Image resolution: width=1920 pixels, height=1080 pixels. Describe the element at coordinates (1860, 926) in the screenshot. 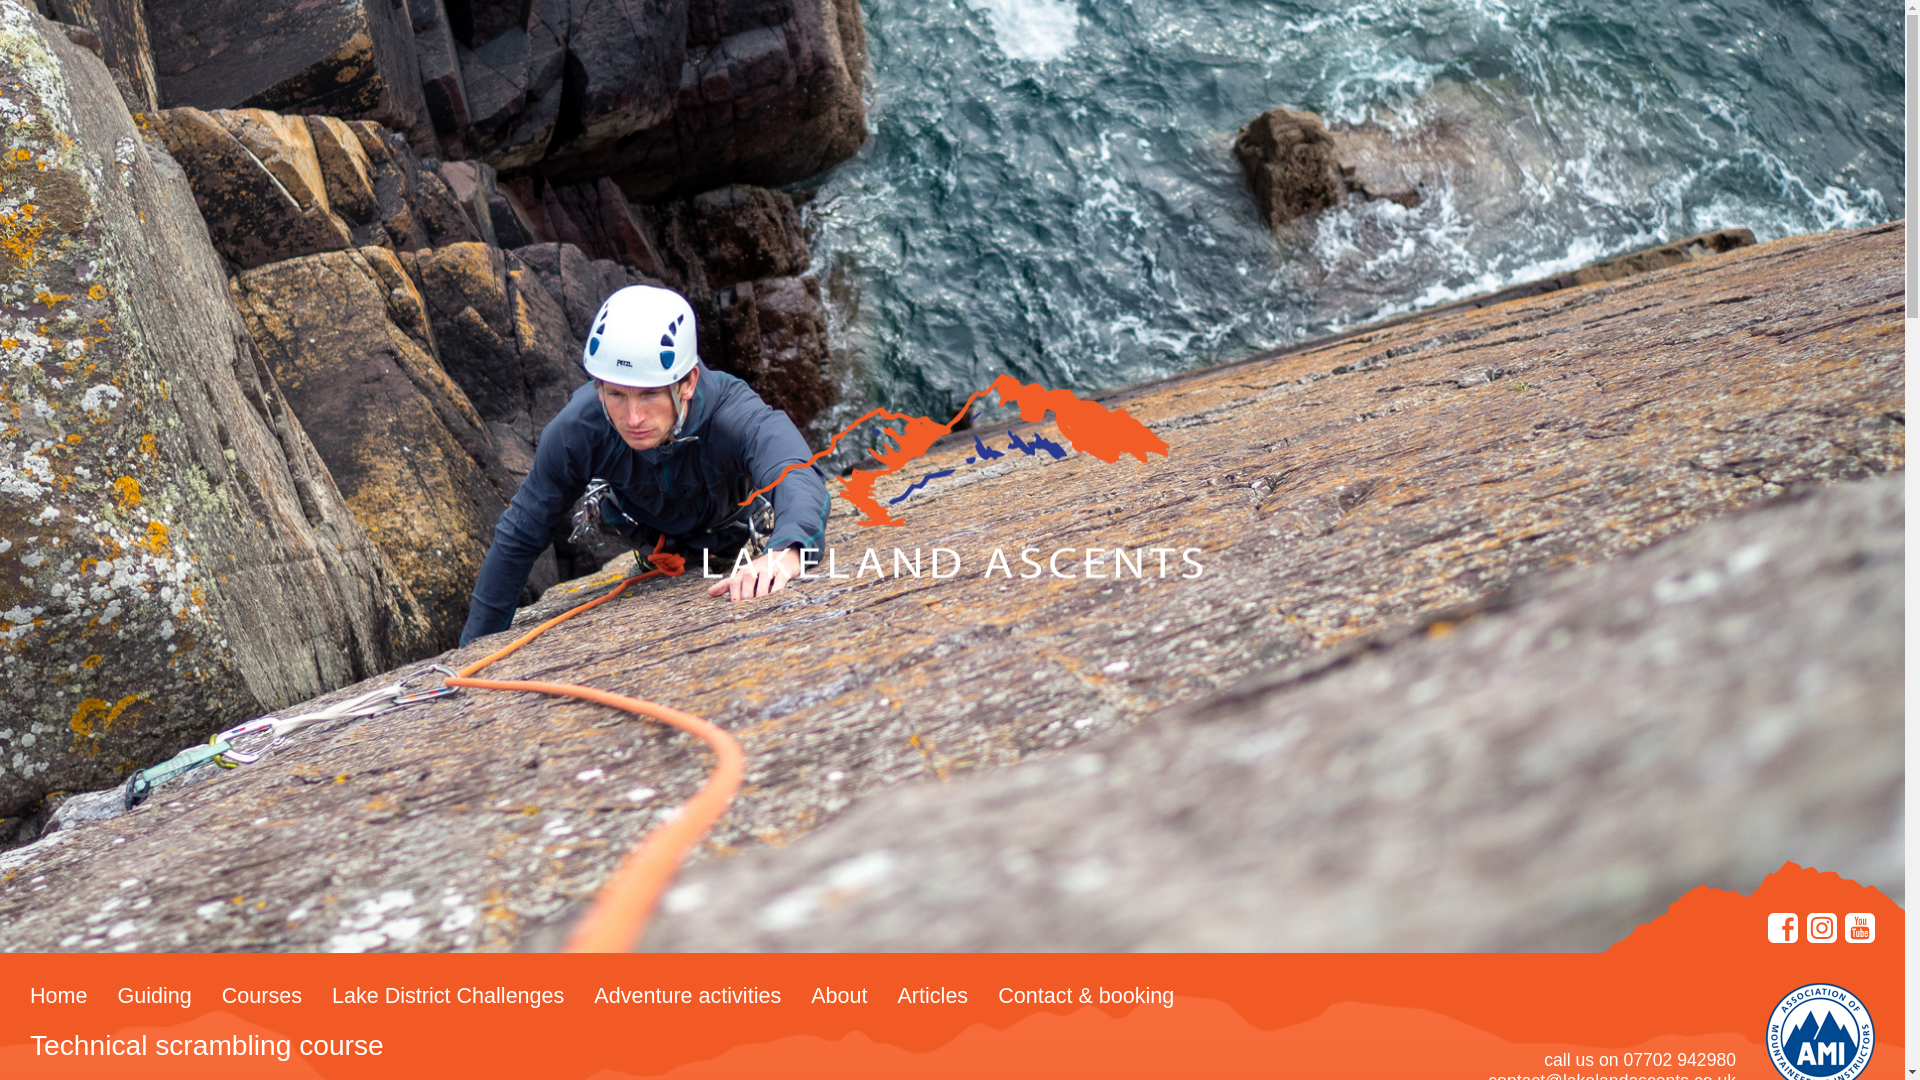

I see `Subscribe on YouTube` at that location.